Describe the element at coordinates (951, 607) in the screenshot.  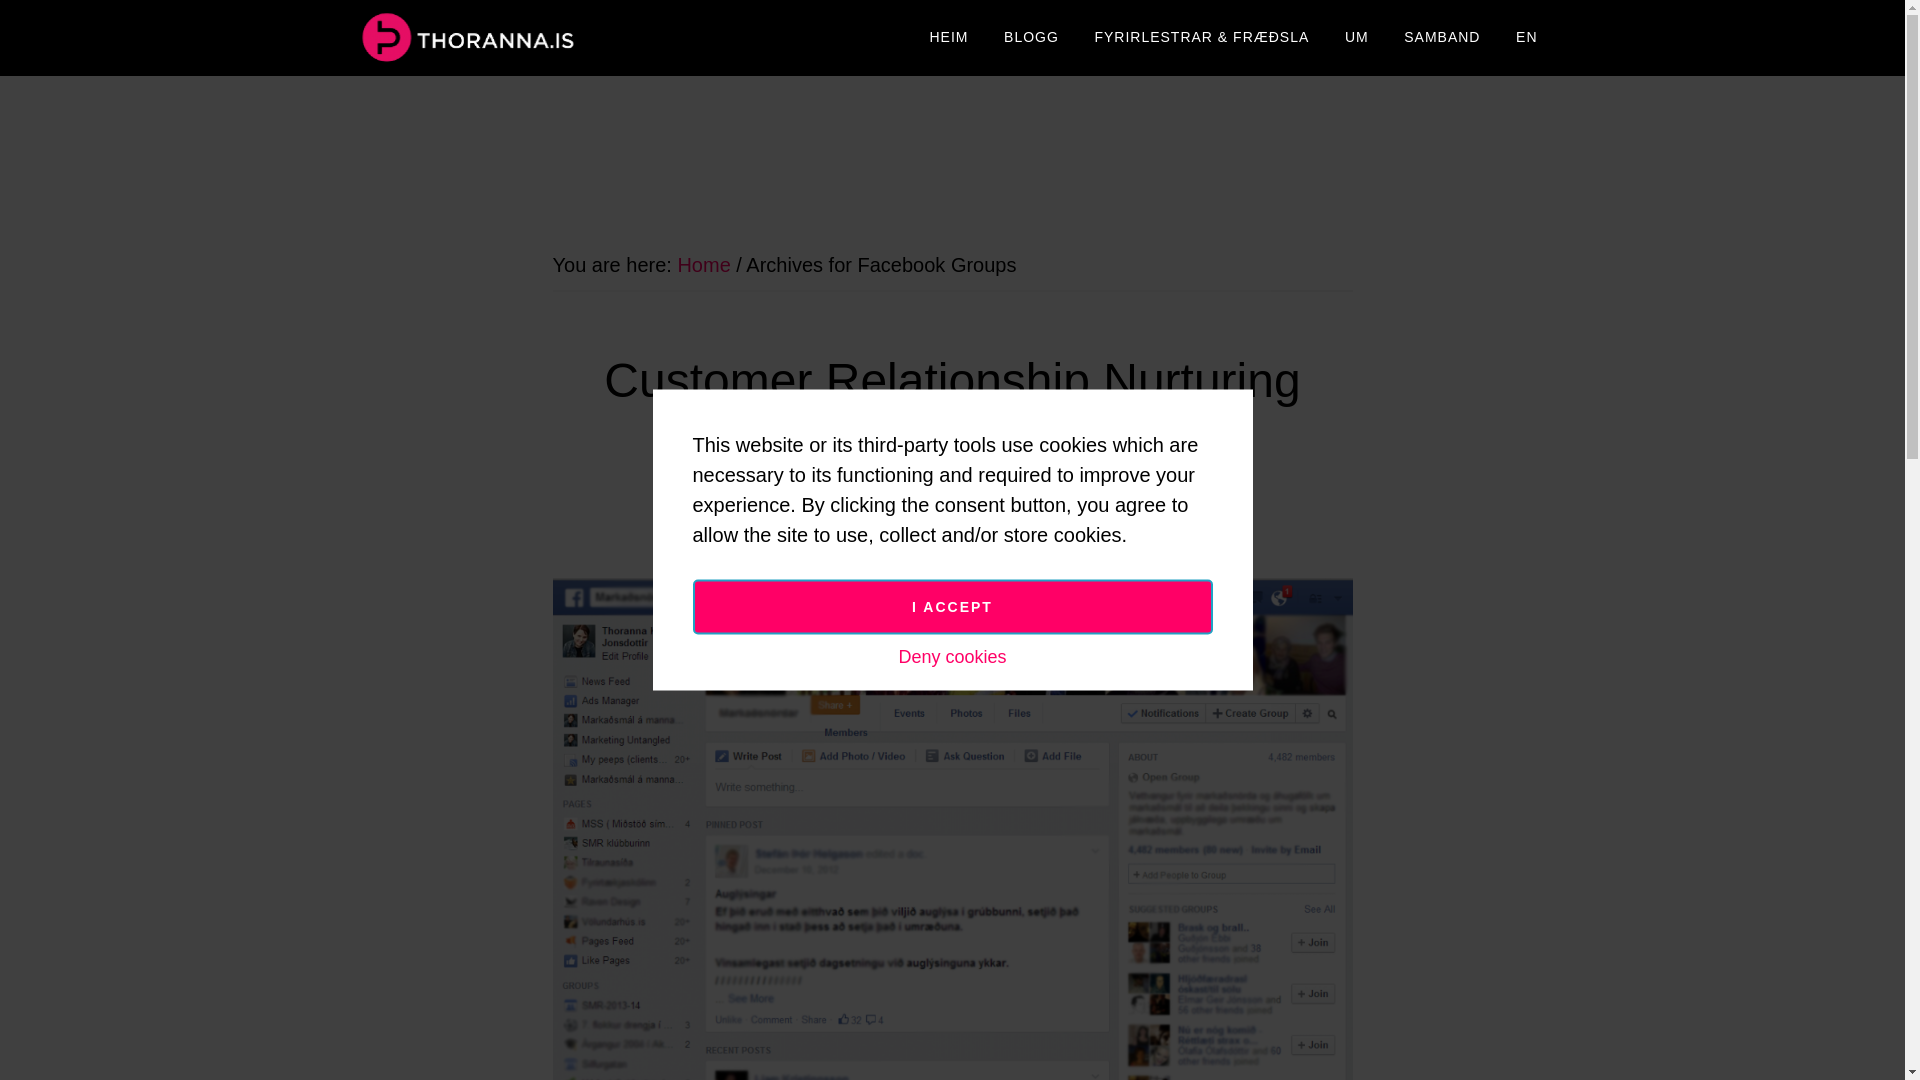
I see `I ACCEPT` at that location.